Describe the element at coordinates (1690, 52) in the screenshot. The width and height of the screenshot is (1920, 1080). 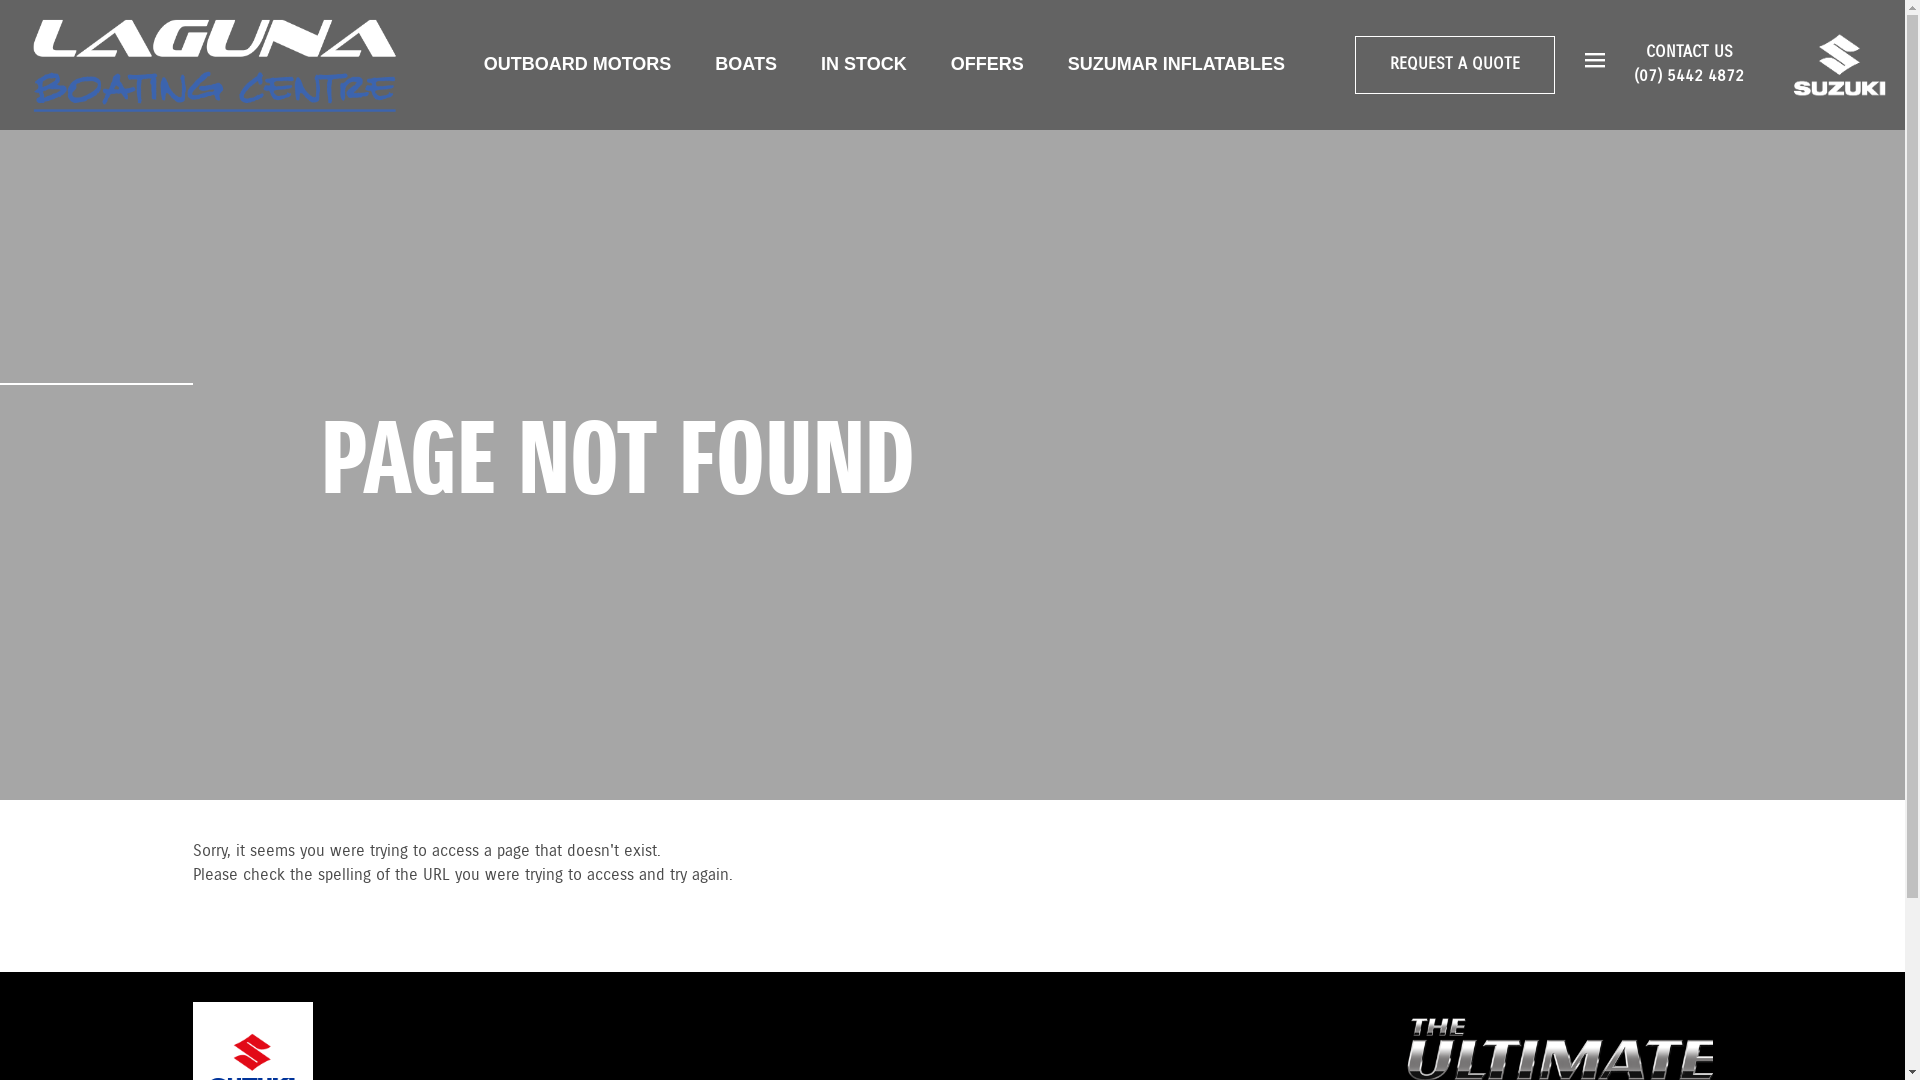
I see `CONTACT US` at that location.